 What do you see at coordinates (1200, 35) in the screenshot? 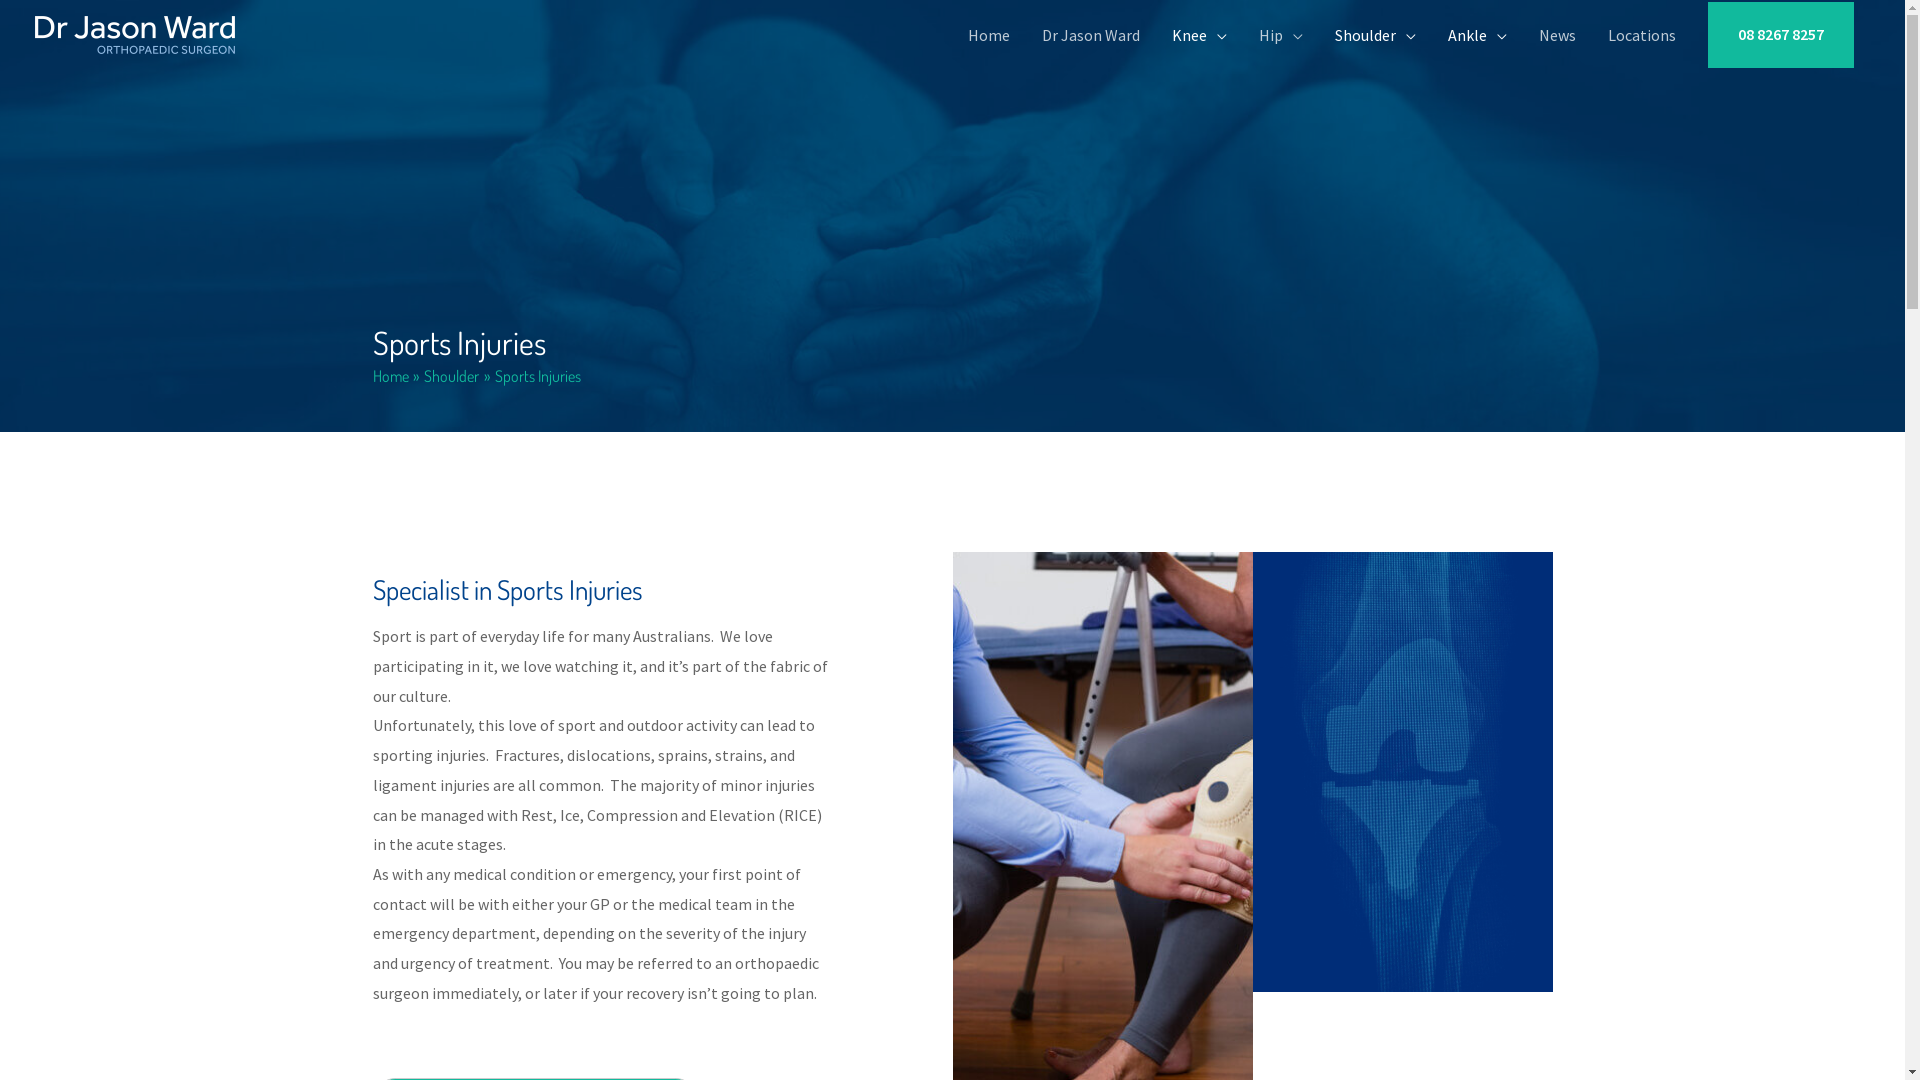
I see `Knee` at bounding box center [1200, 35].